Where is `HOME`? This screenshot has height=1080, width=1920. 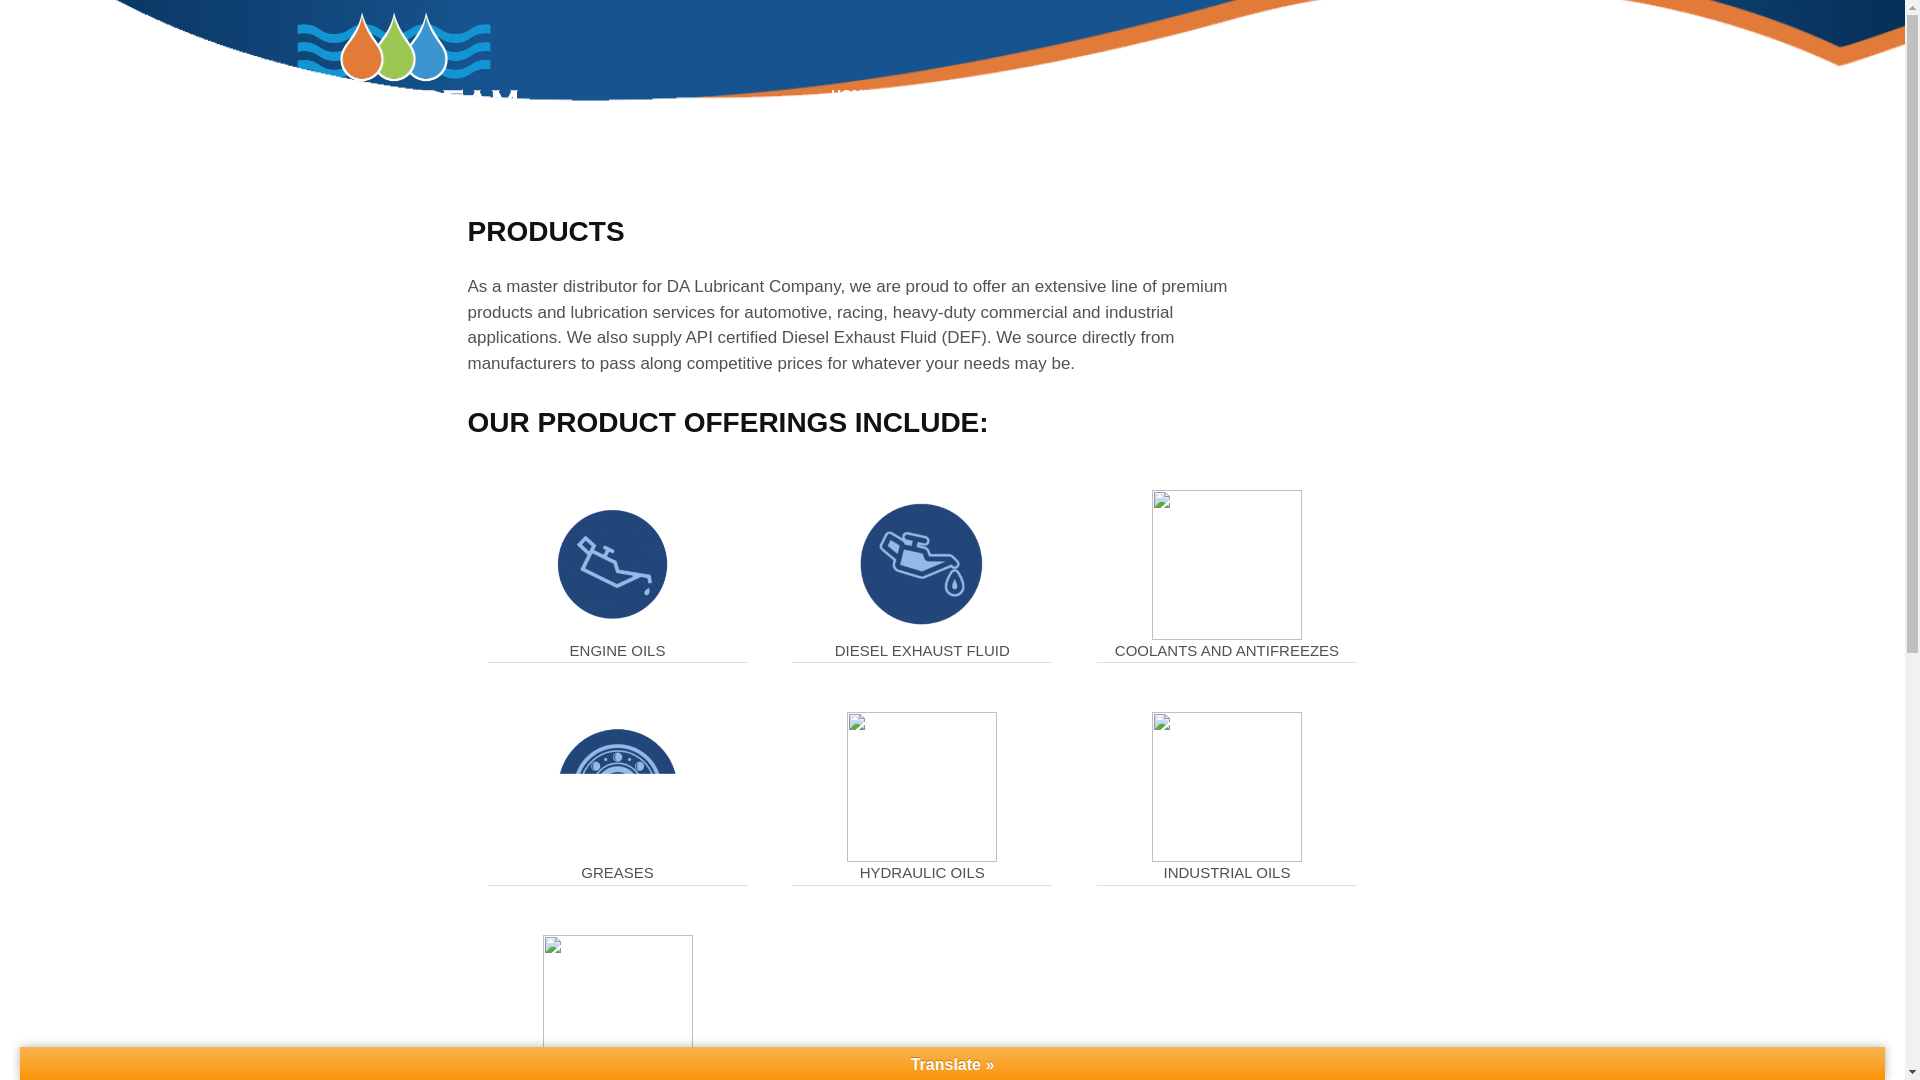
HOME is located at coordinates (852, 94).